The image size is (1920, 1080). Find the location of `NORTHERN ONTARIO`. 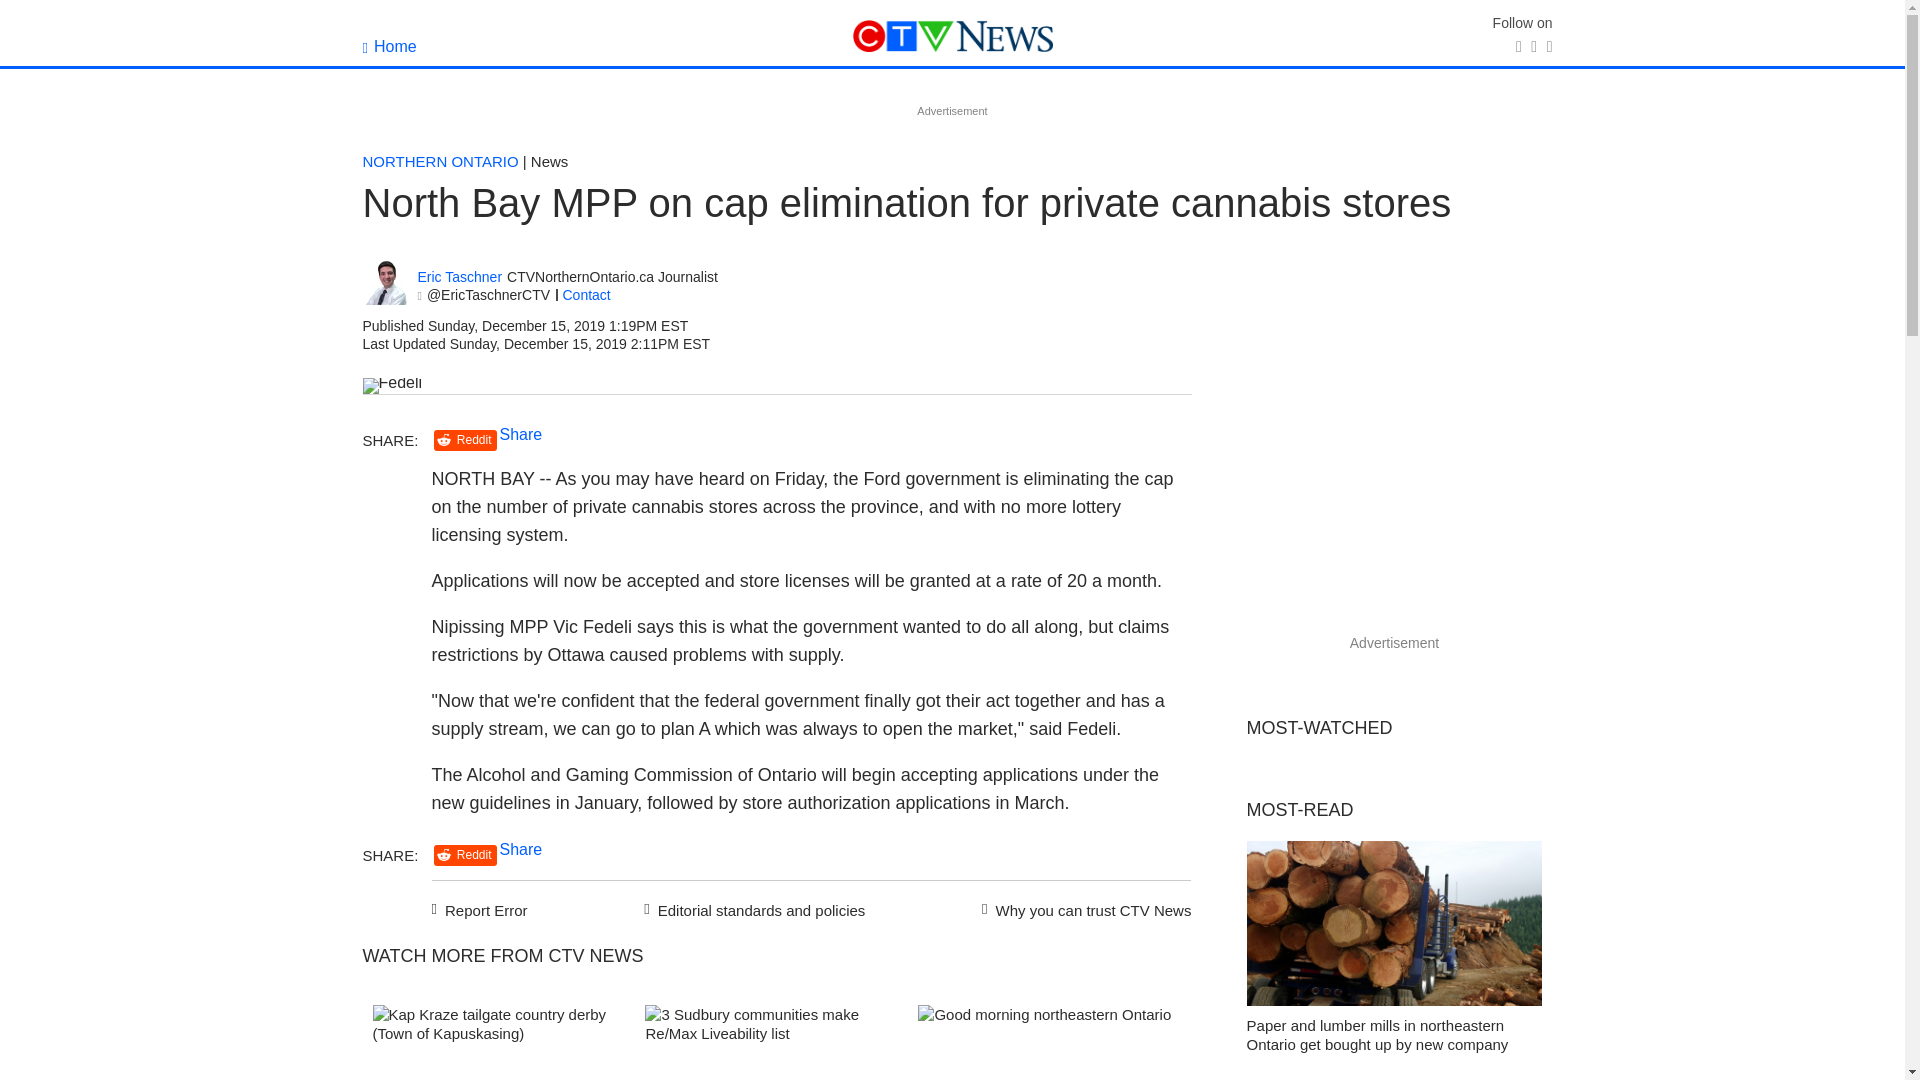

NORTHERN ONTARIO is located at coordinates (440, 161).